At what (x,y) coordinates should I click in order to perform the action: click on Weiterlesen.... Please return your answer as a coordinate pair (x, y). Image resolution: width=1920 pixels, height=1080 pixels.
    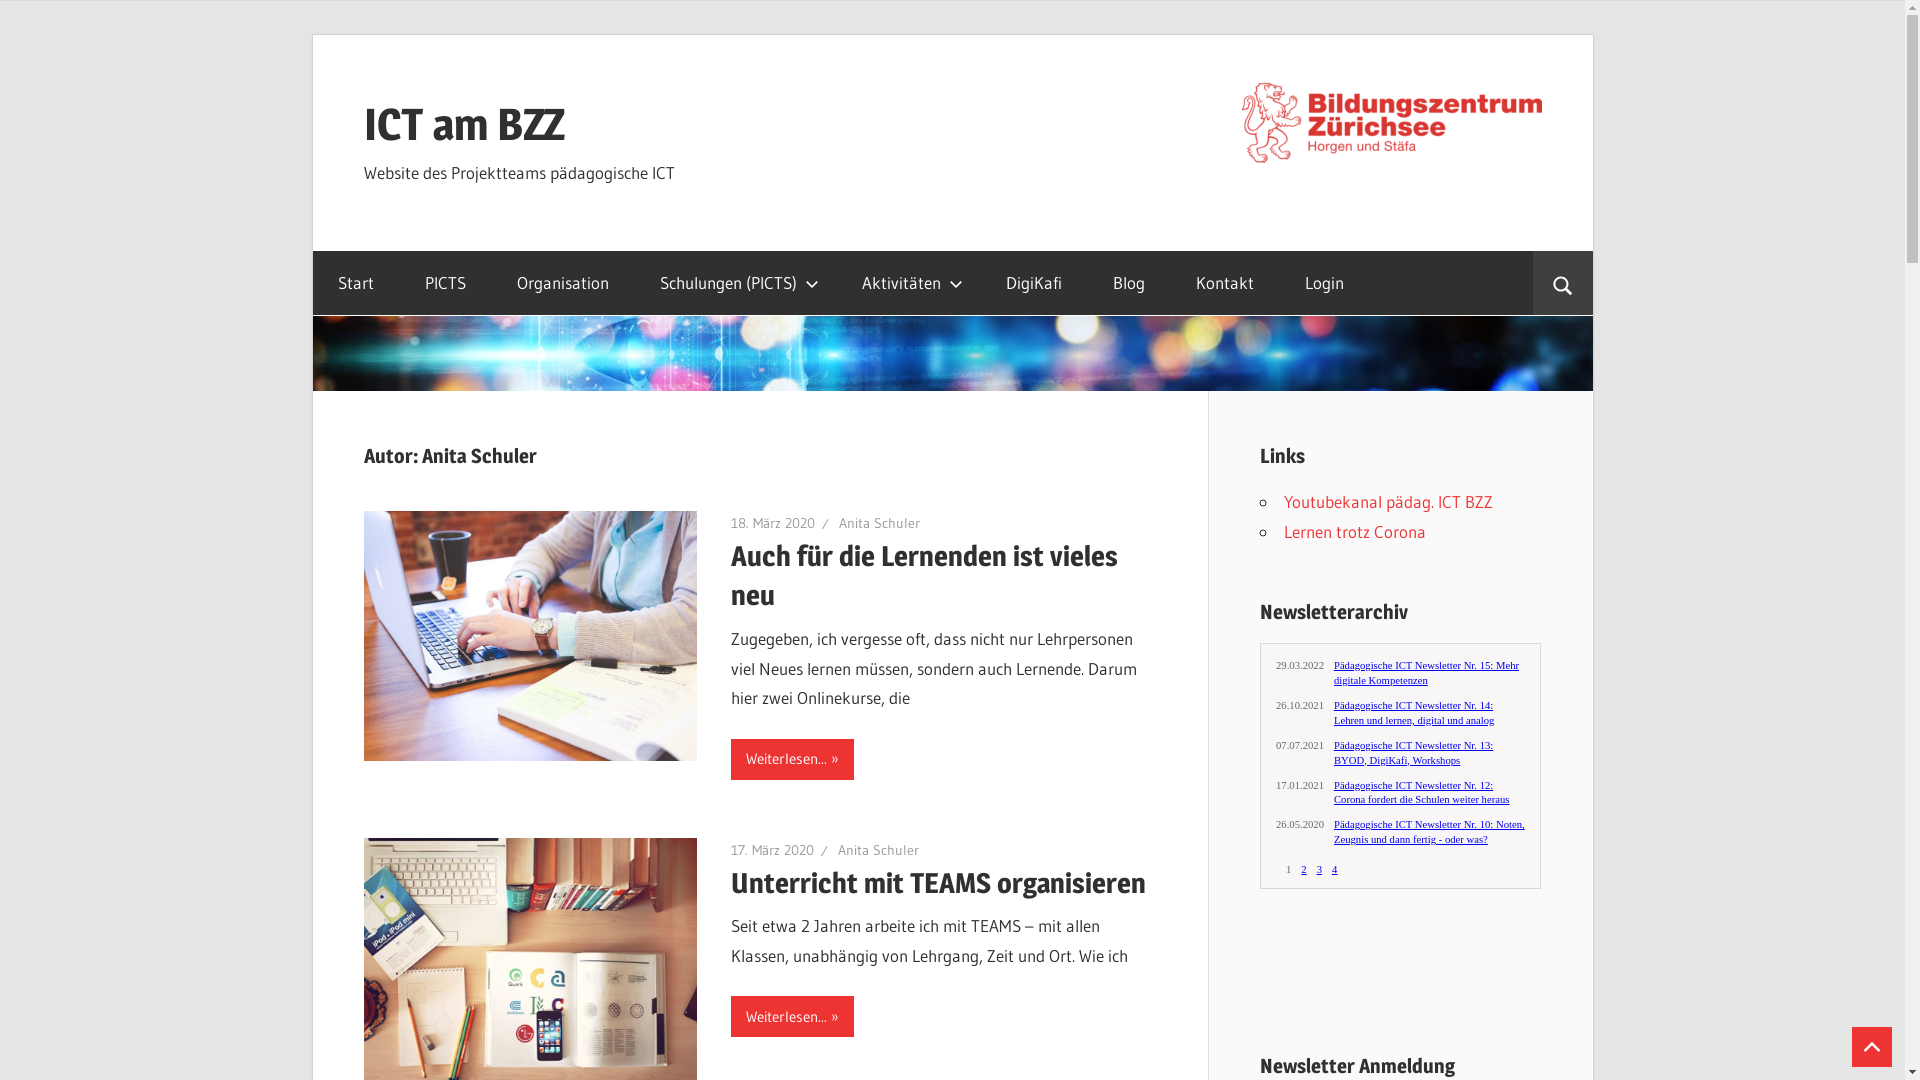
    Looking at the image, I should click on (792, 760).